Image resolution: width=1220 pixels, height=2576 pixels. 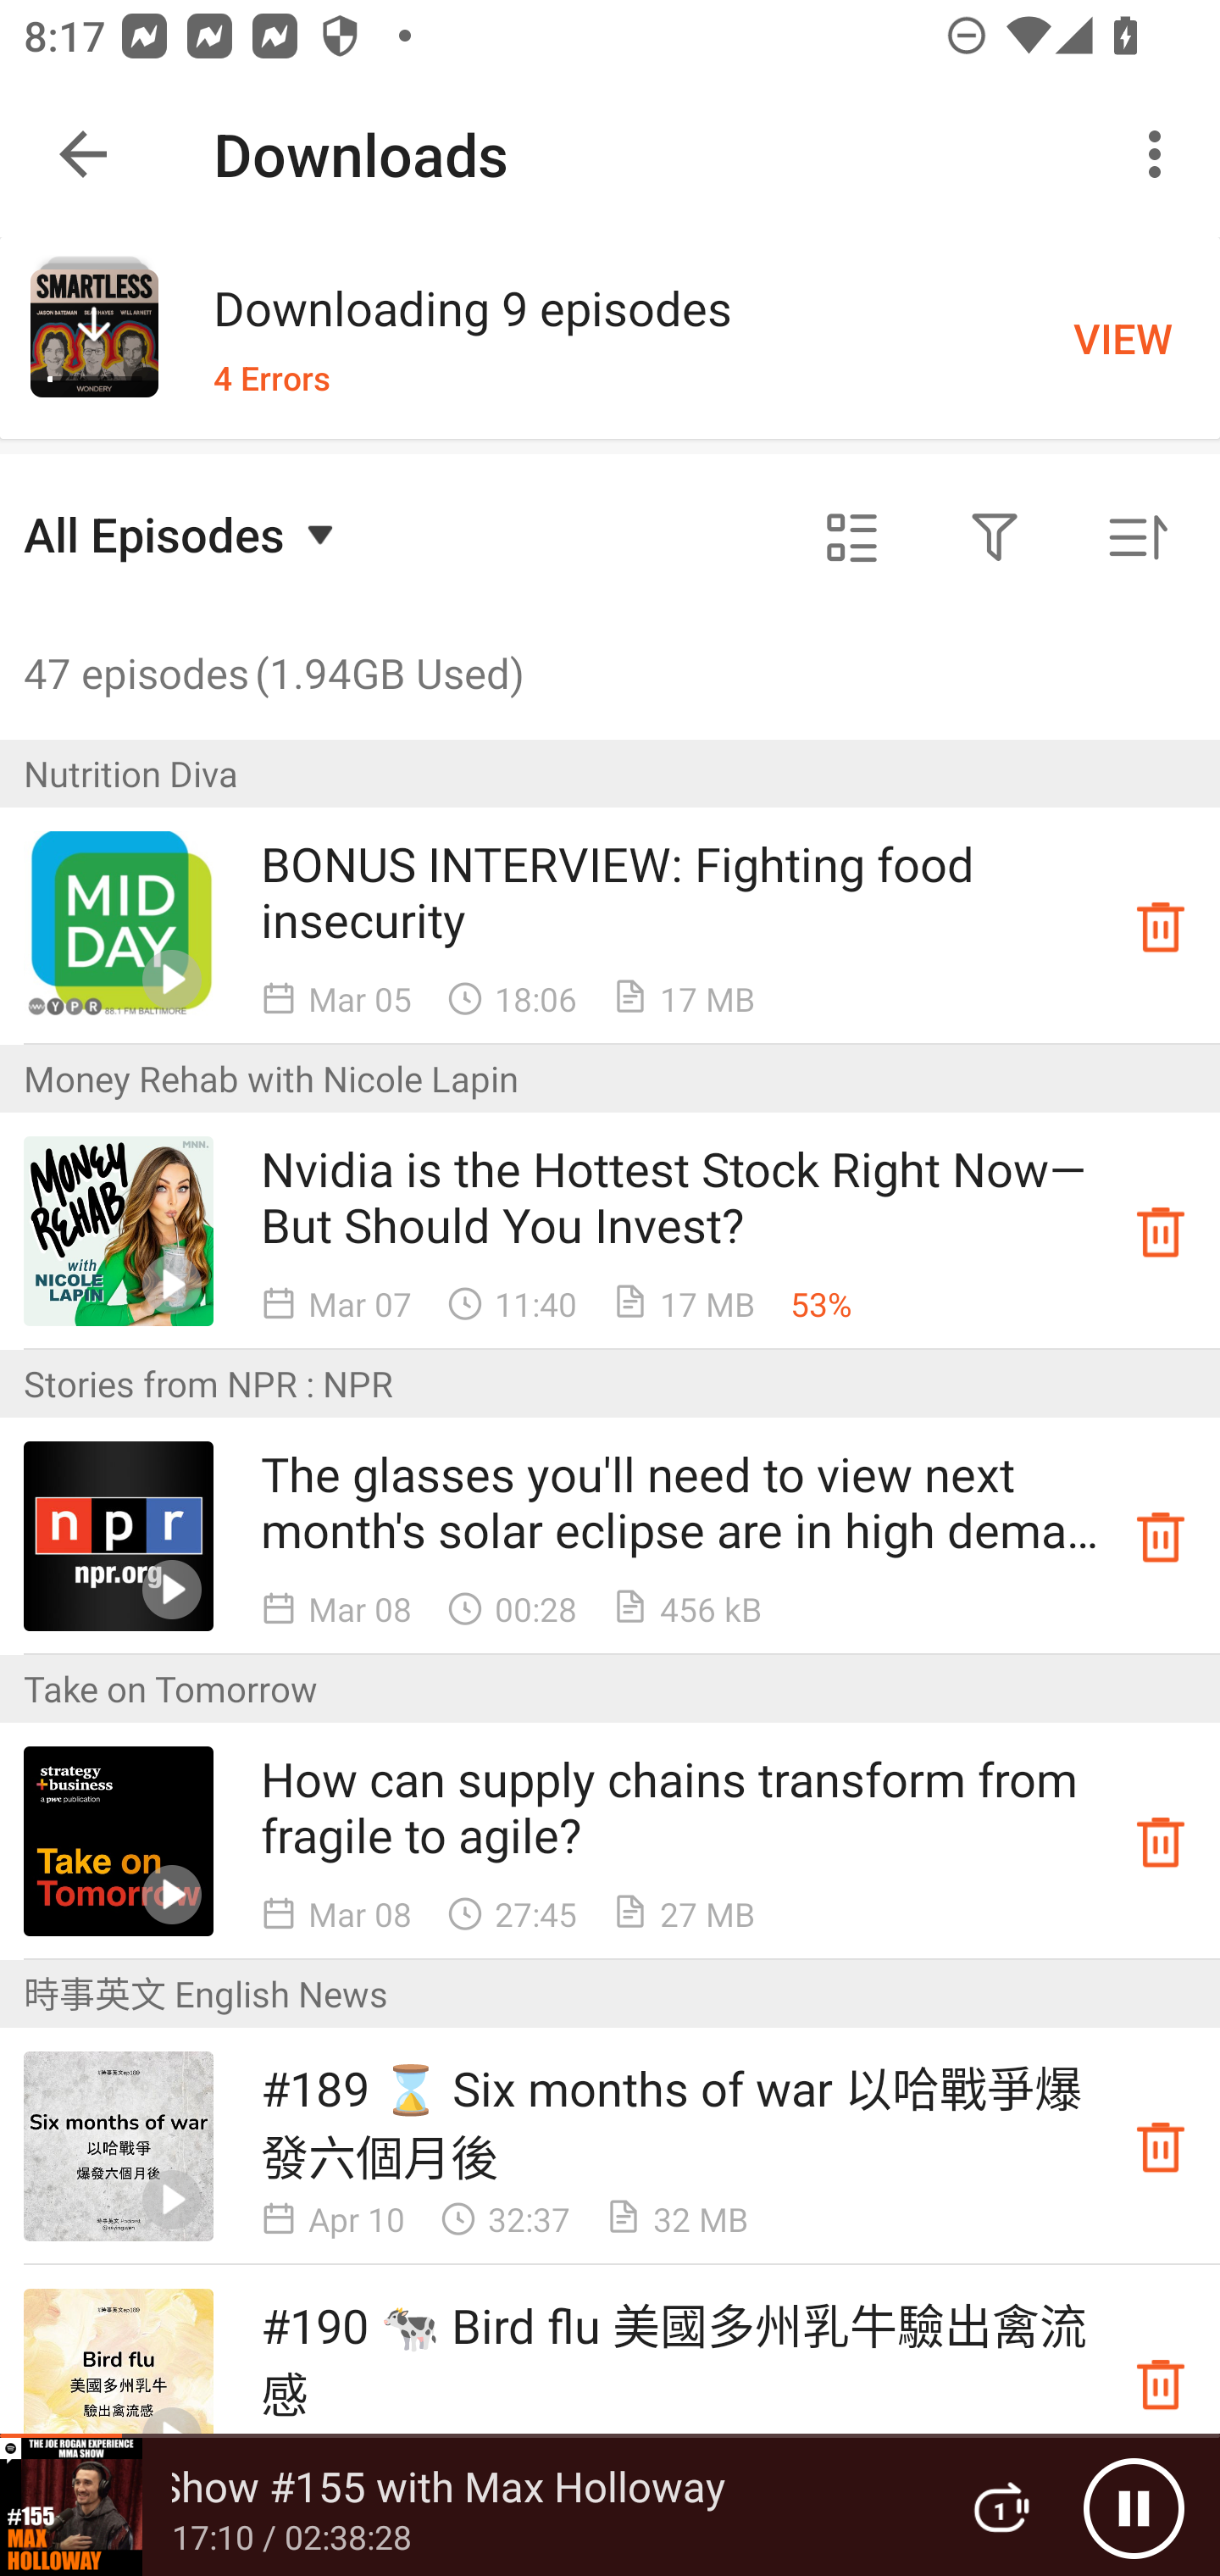 I want to click on , so click(x=852, y=538).